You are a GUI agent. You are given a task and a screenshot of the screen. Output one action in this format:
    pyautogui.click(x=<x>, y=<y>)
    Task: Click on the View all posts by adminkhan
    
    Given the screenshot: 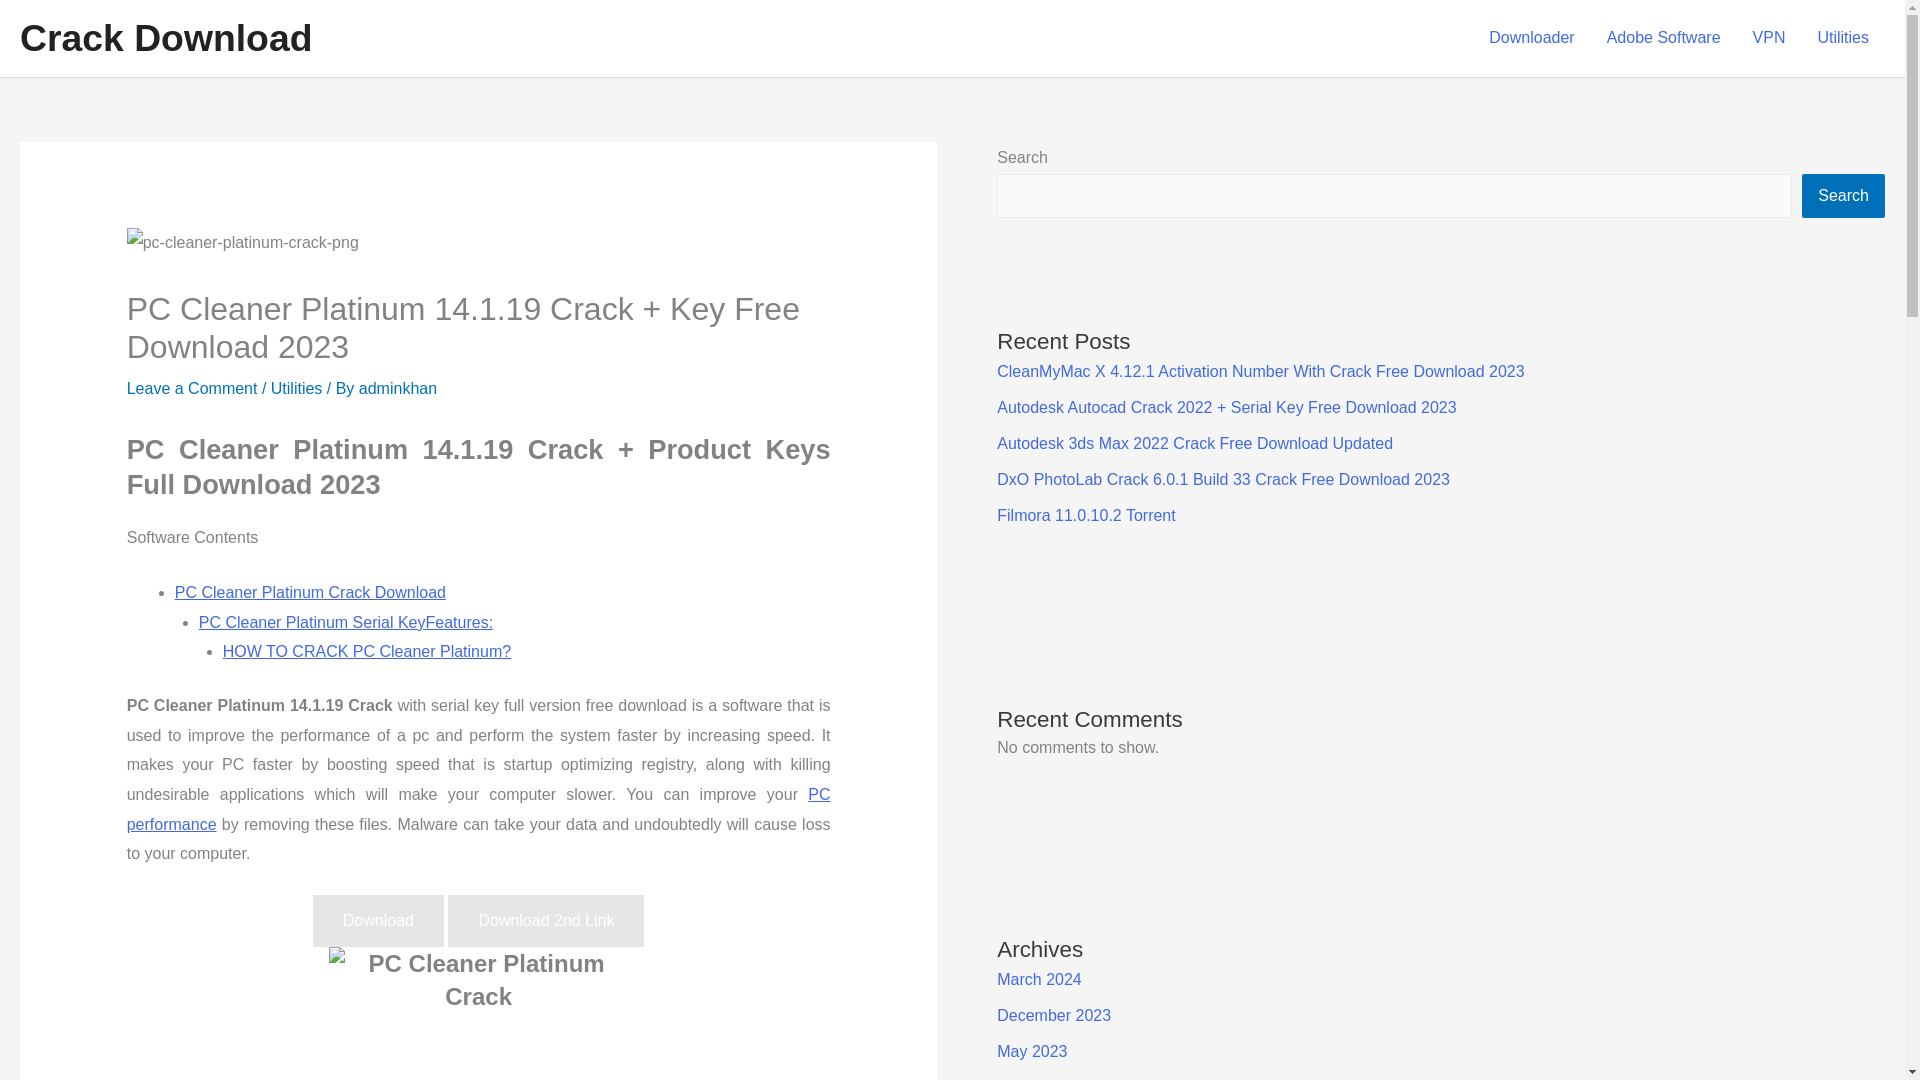 What is the action you would take?
    pyautogui.click(x=398, y=388)
    